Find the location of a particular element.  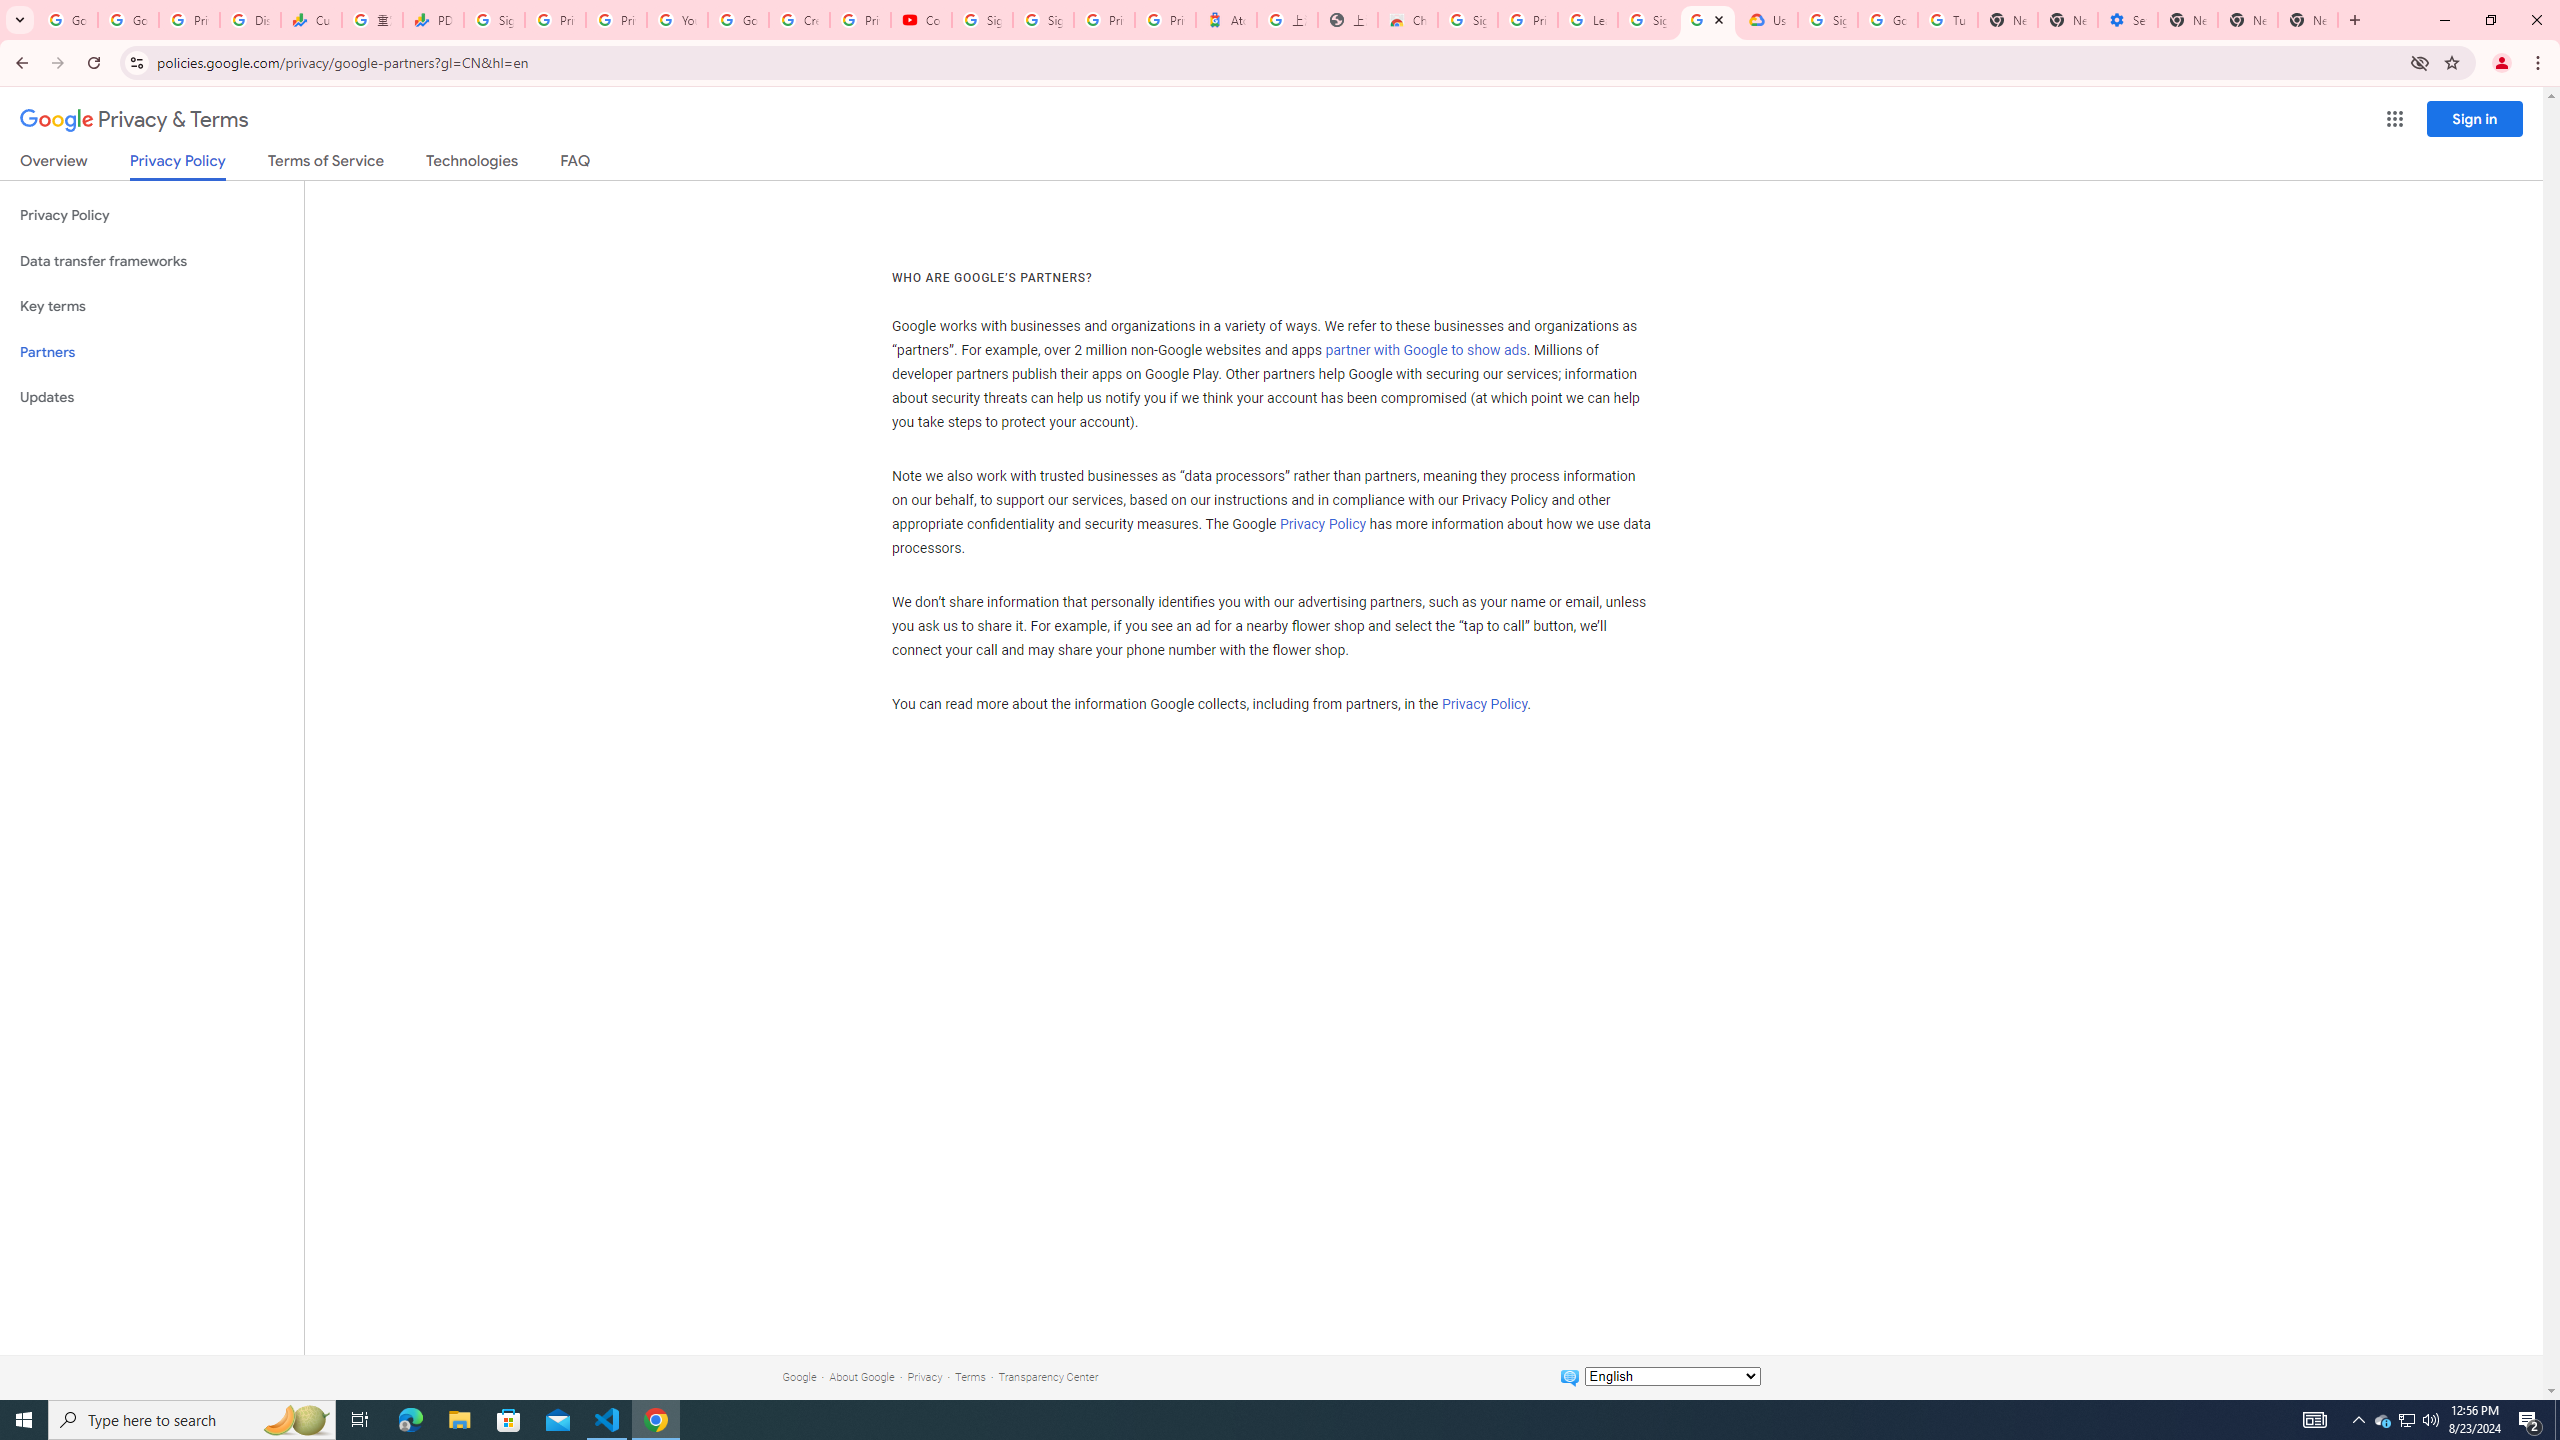

partner with Google to show ads is located at coordinates (1426, 351).